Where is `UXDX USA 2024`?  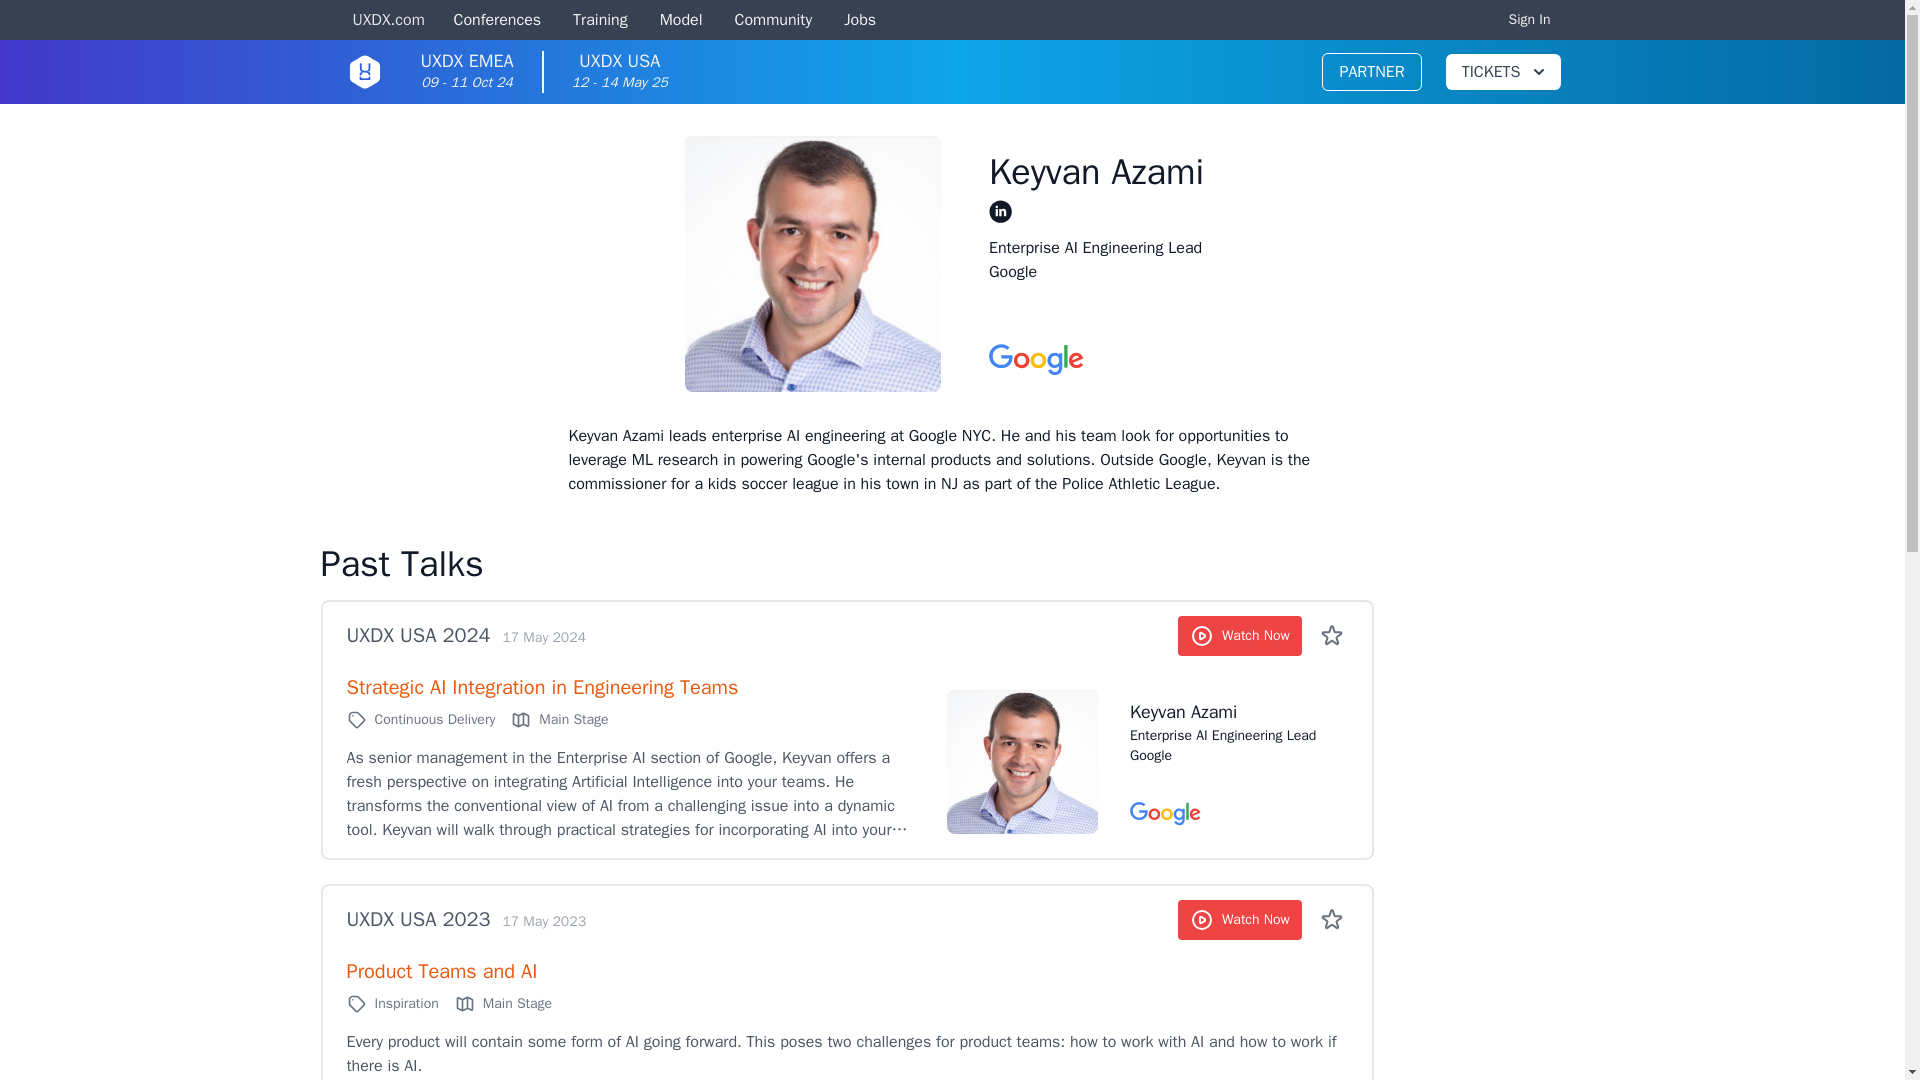 UXDX USA 2024 is located at coordinates (1502, 72).